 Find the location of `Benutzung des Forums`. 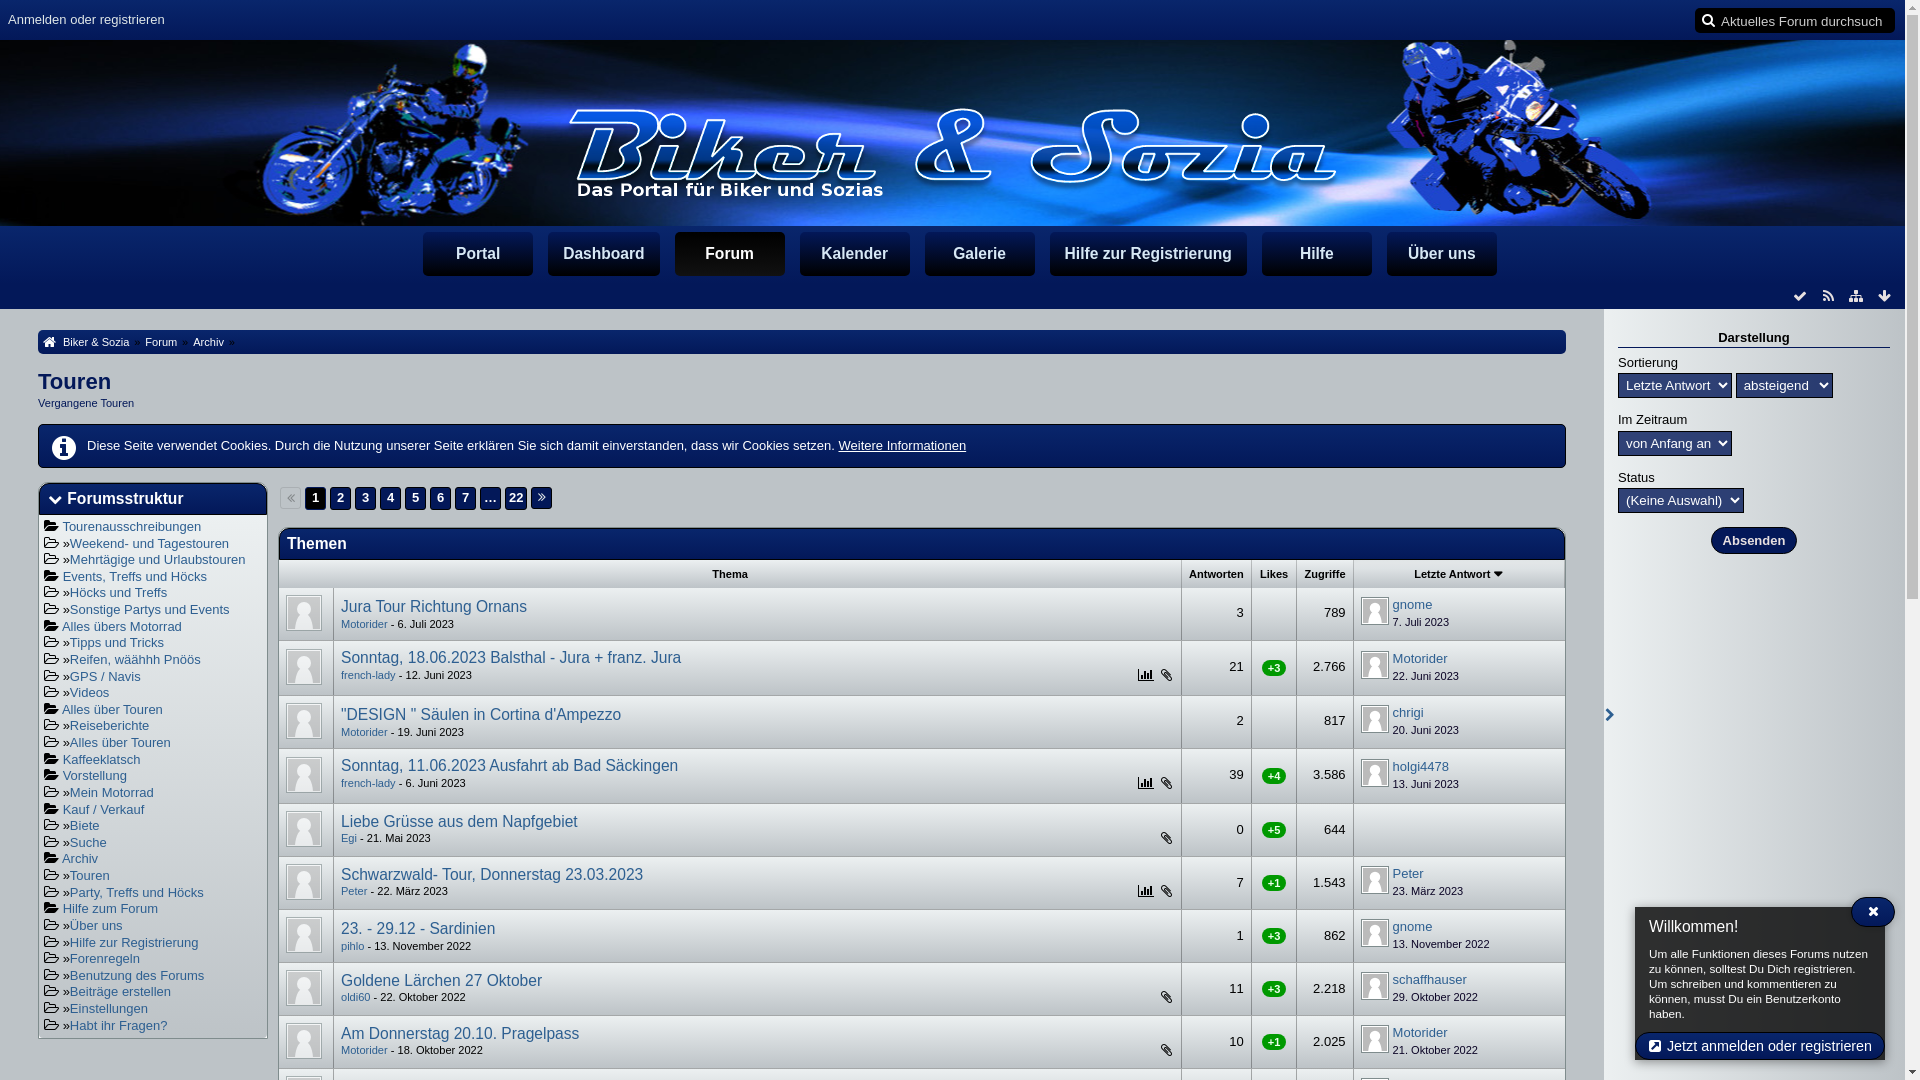

Benutzung des Forums is located at coordinates (137, 976).